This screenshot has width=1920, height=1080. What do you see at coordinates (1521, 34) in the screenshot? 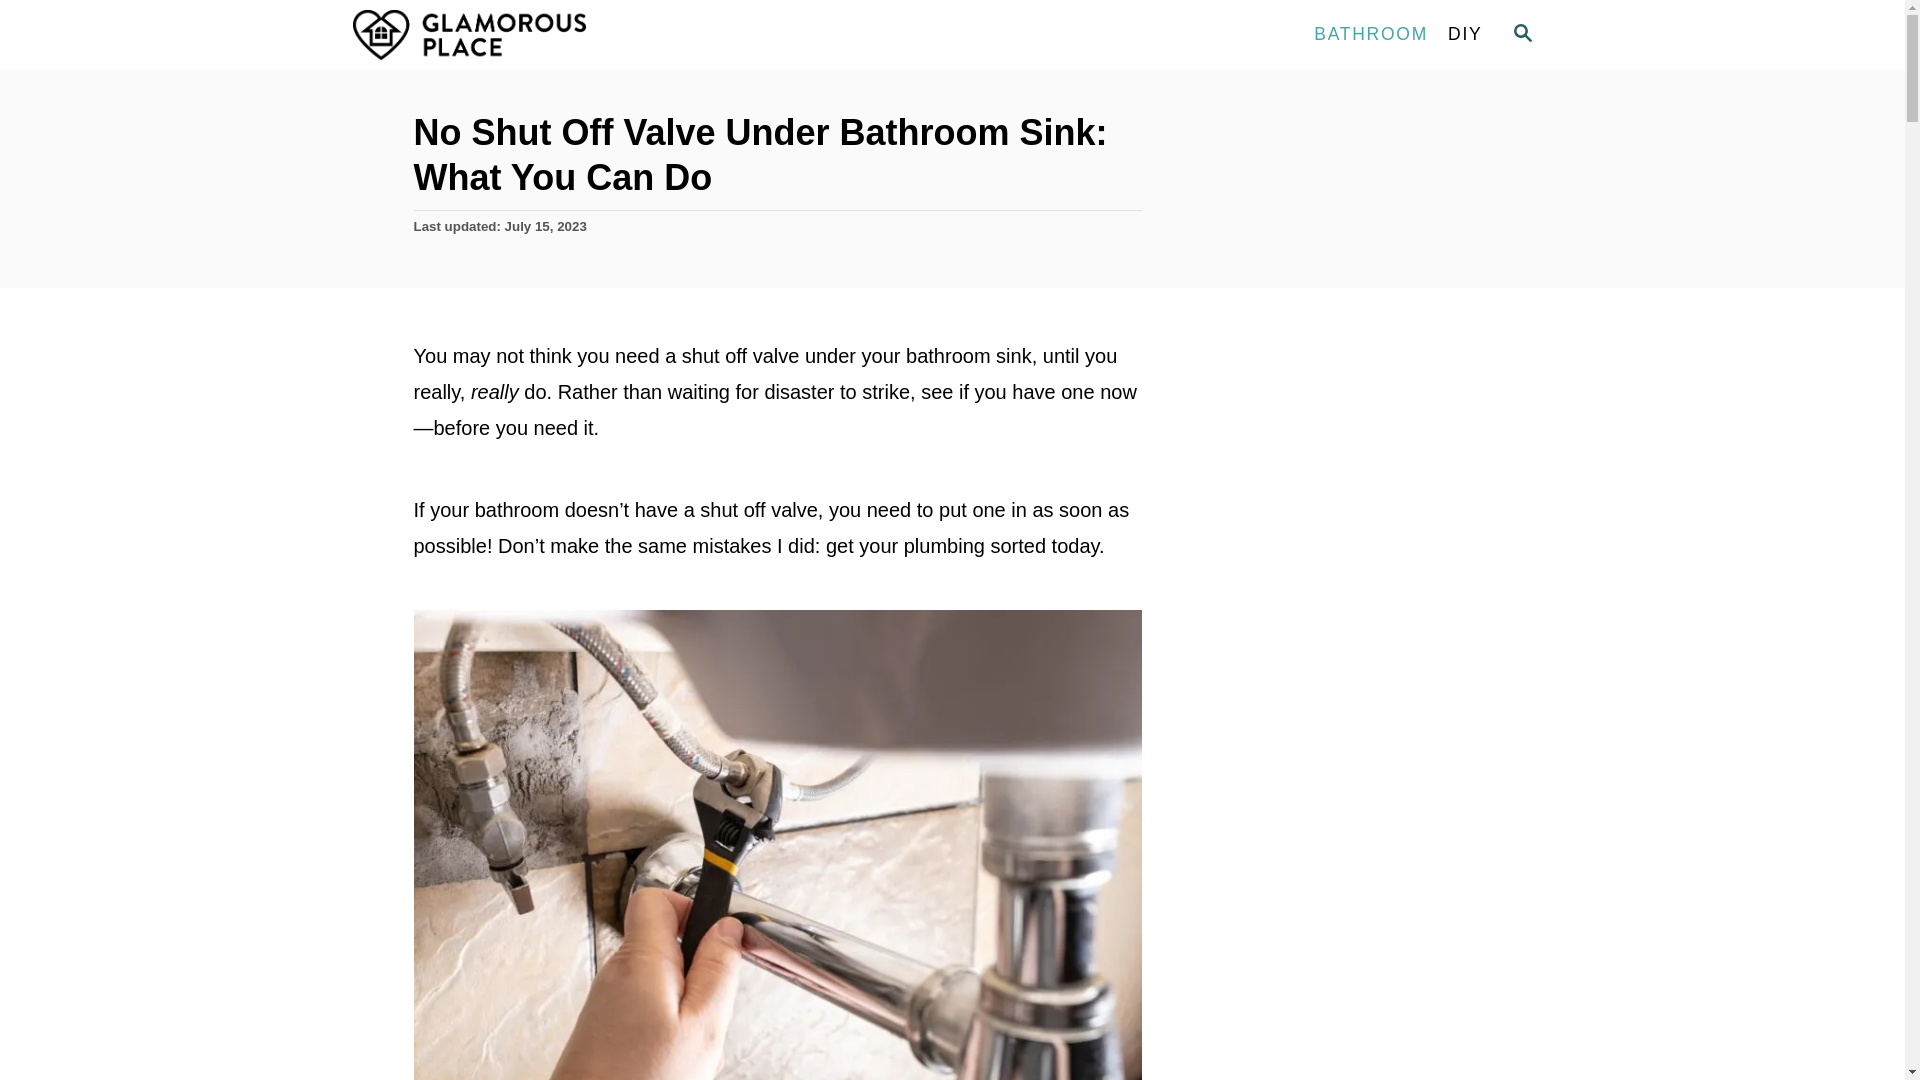
I see `SEARCH` at bounding box center [1521, 34].